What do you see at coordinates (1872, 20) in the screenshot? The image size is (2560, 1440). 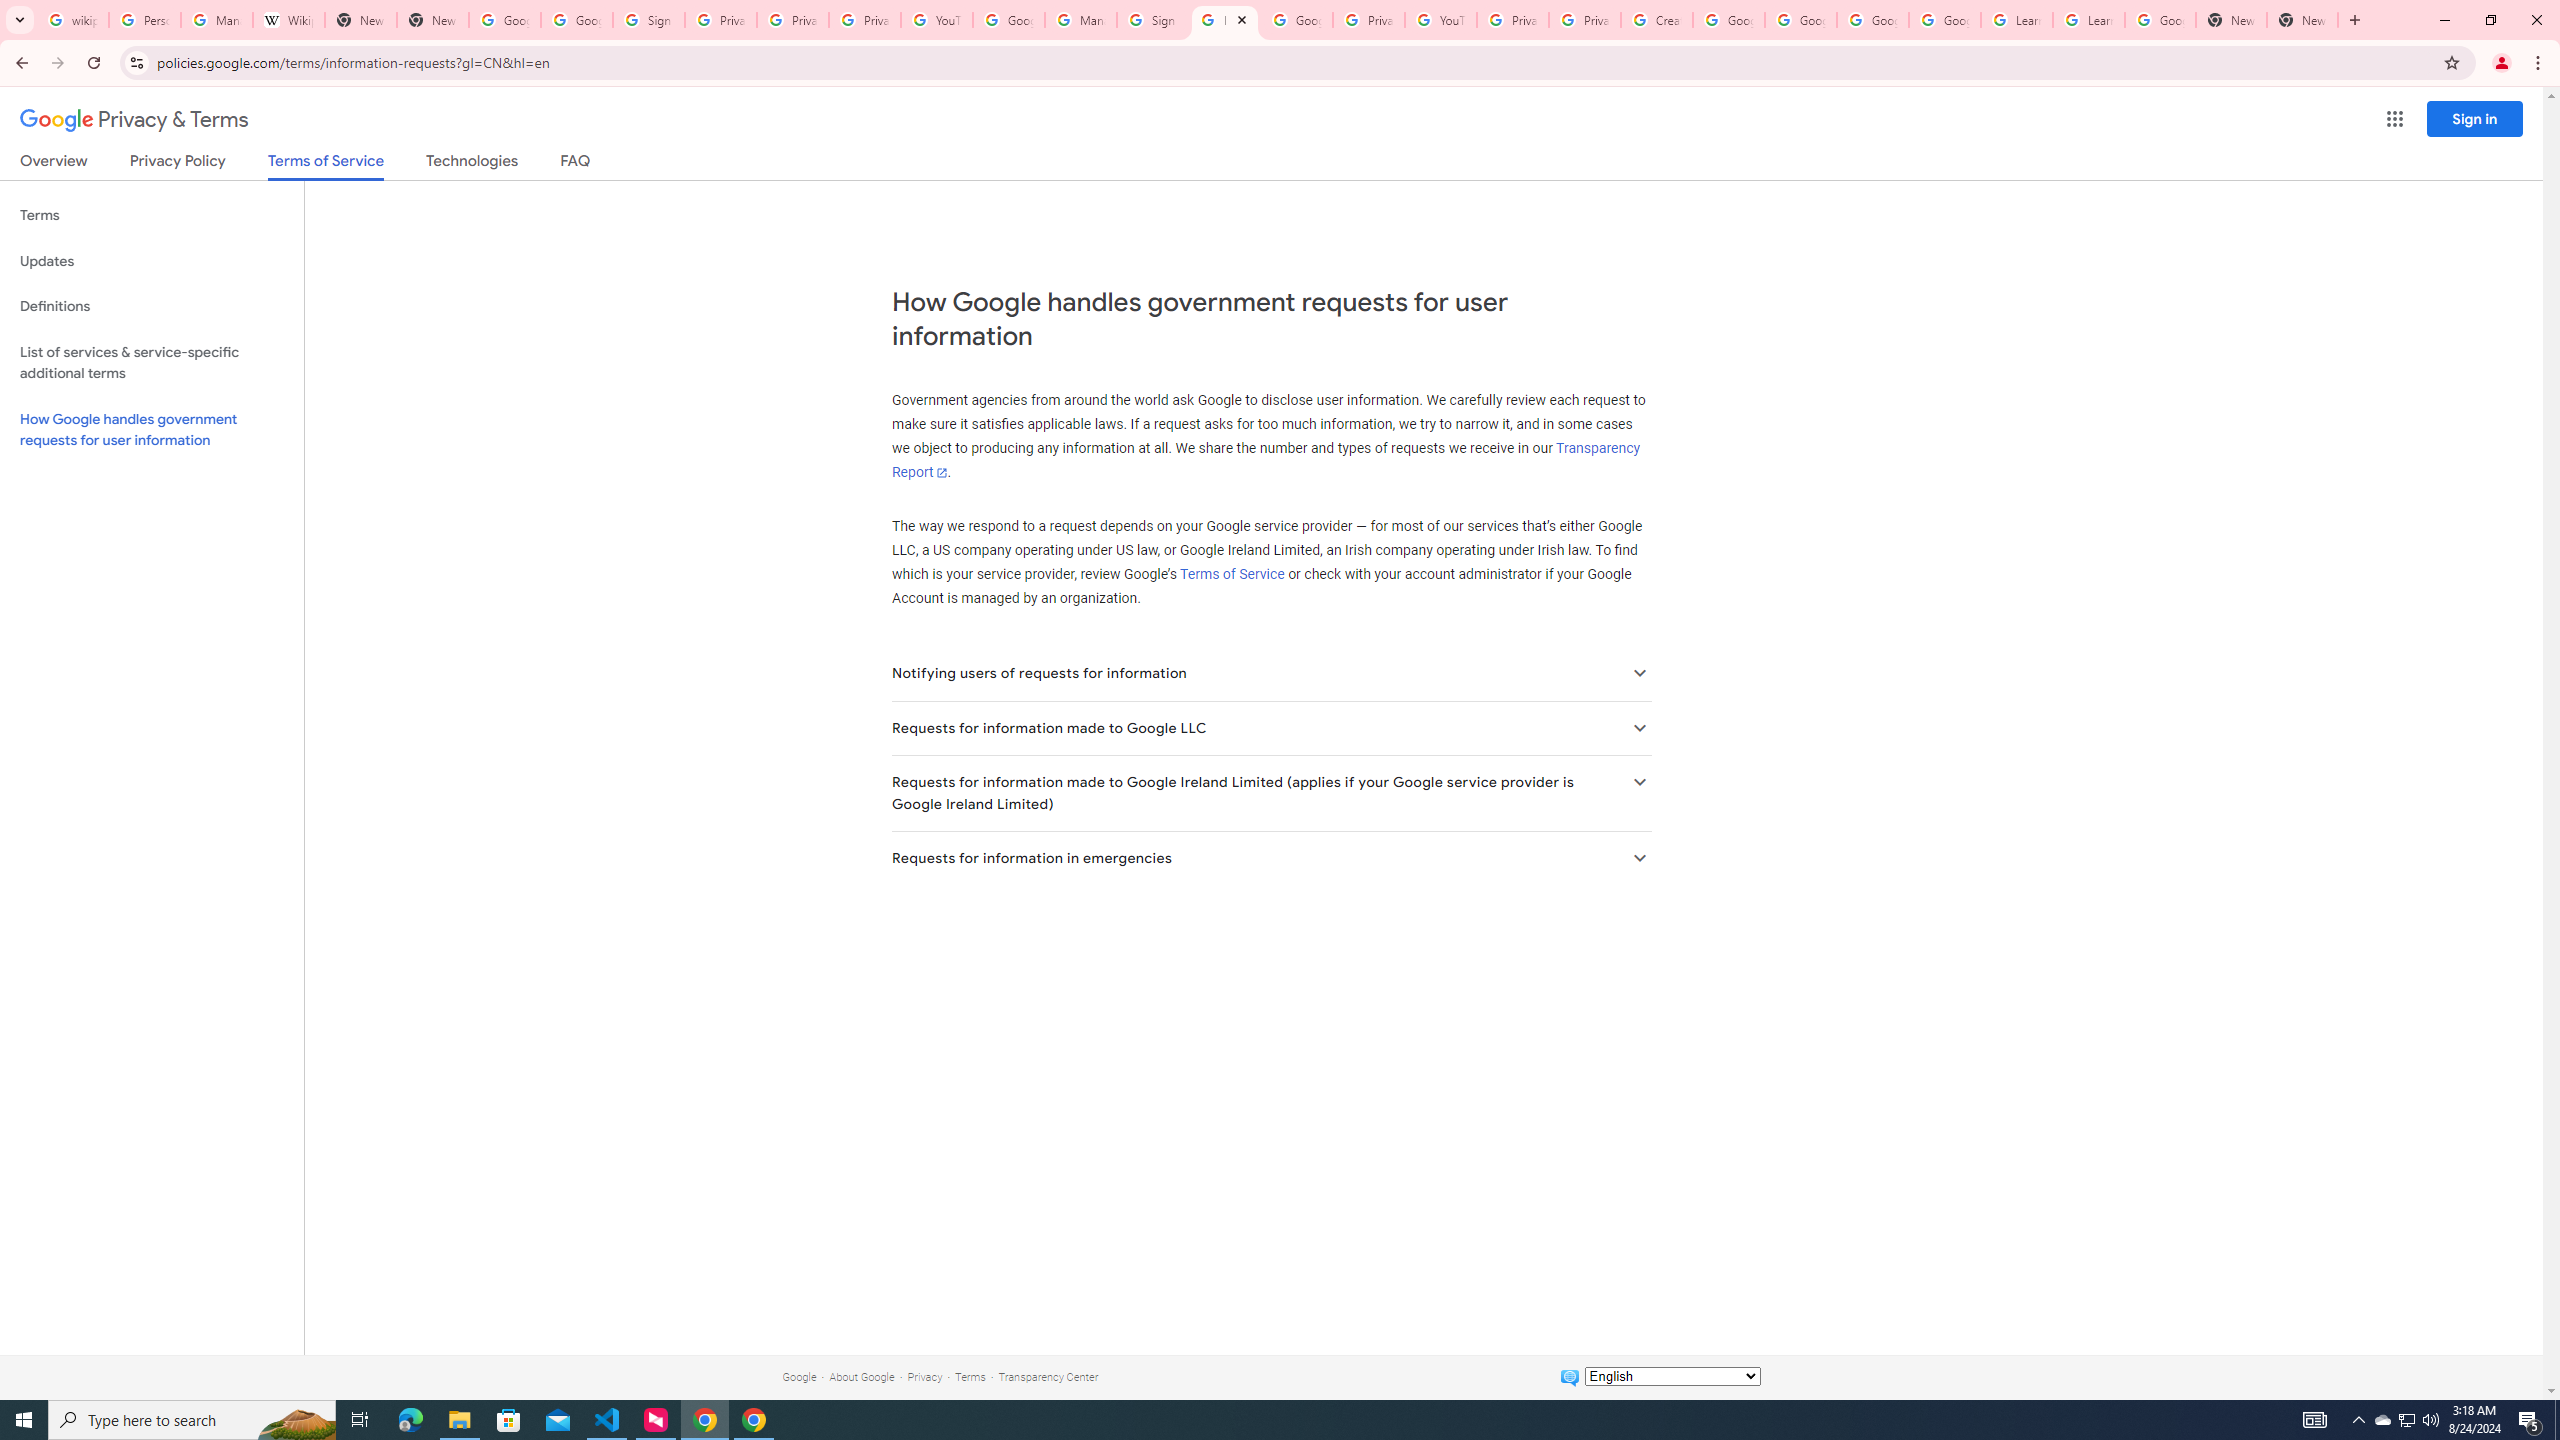 I see `Google Account Help` at bounding box center [1872, 20].